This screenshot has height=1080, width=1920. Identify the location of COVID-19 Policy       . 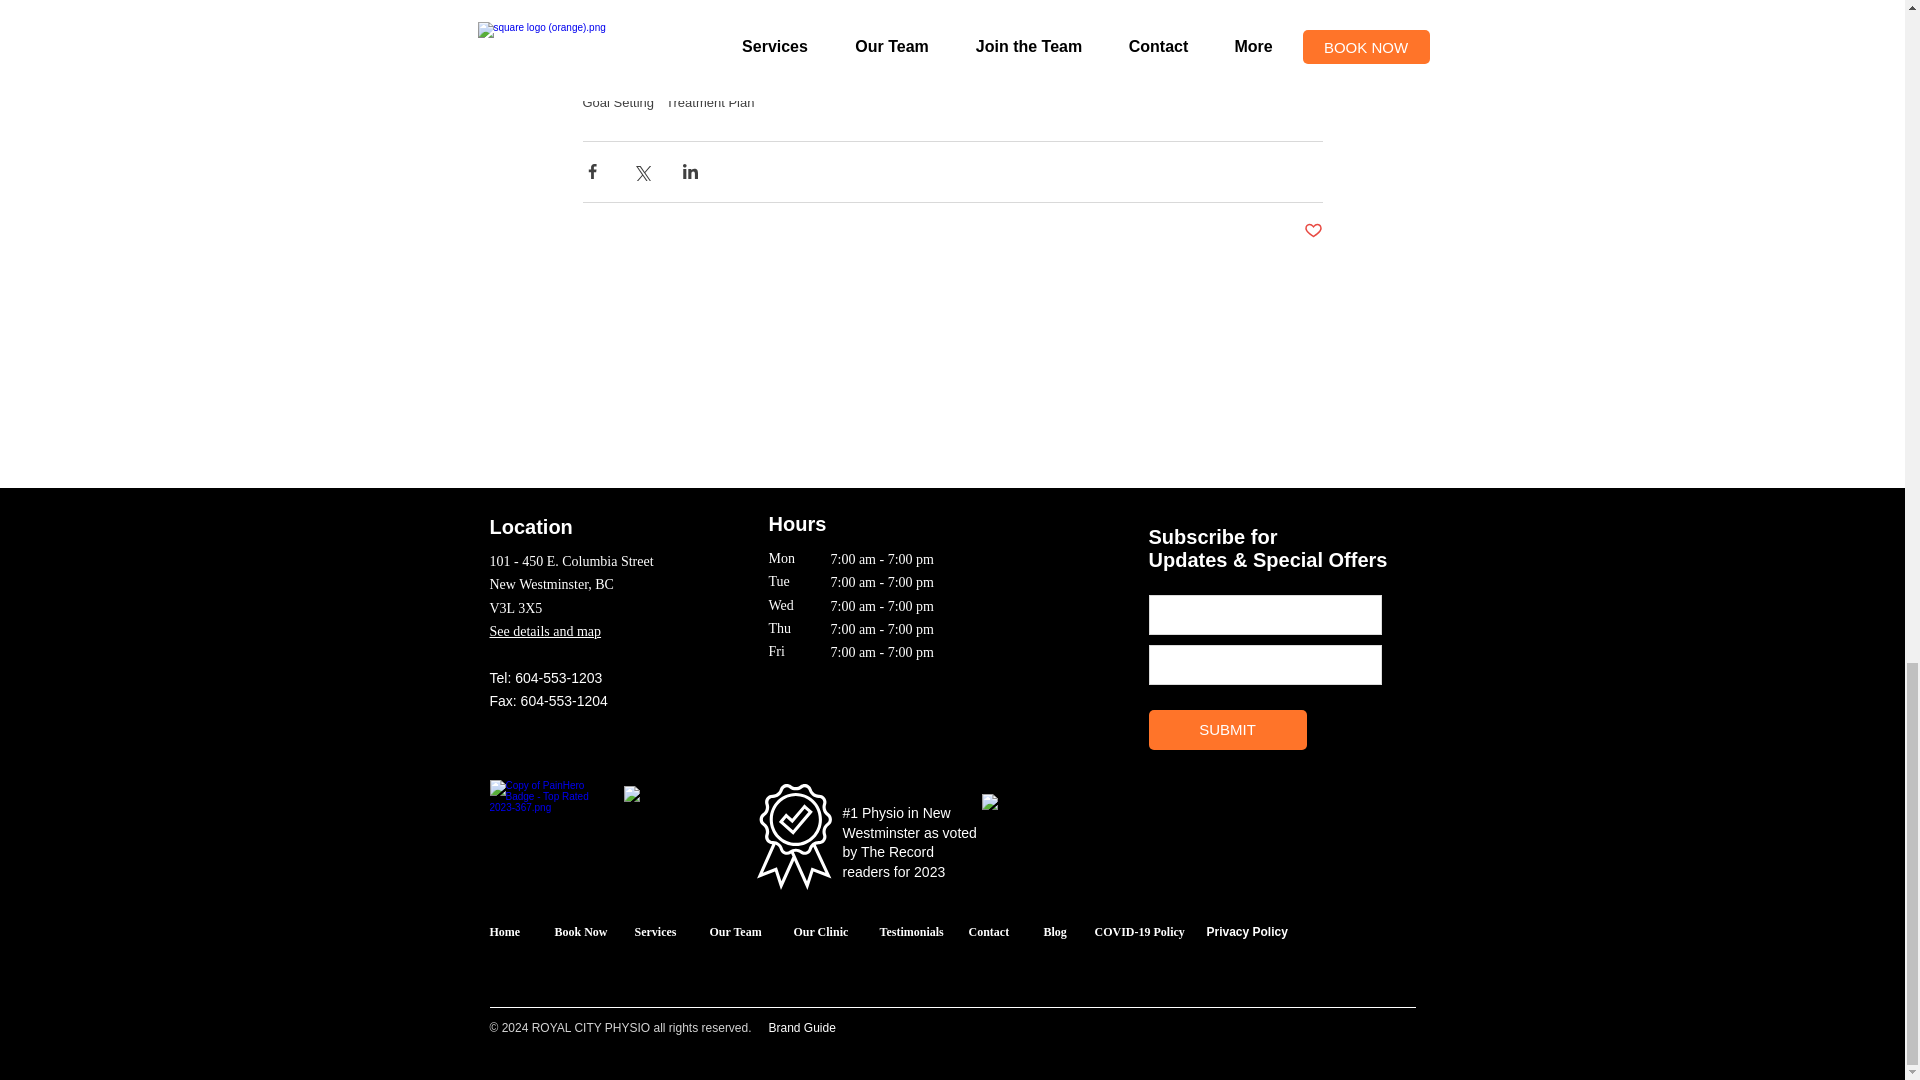
(1140, 939).